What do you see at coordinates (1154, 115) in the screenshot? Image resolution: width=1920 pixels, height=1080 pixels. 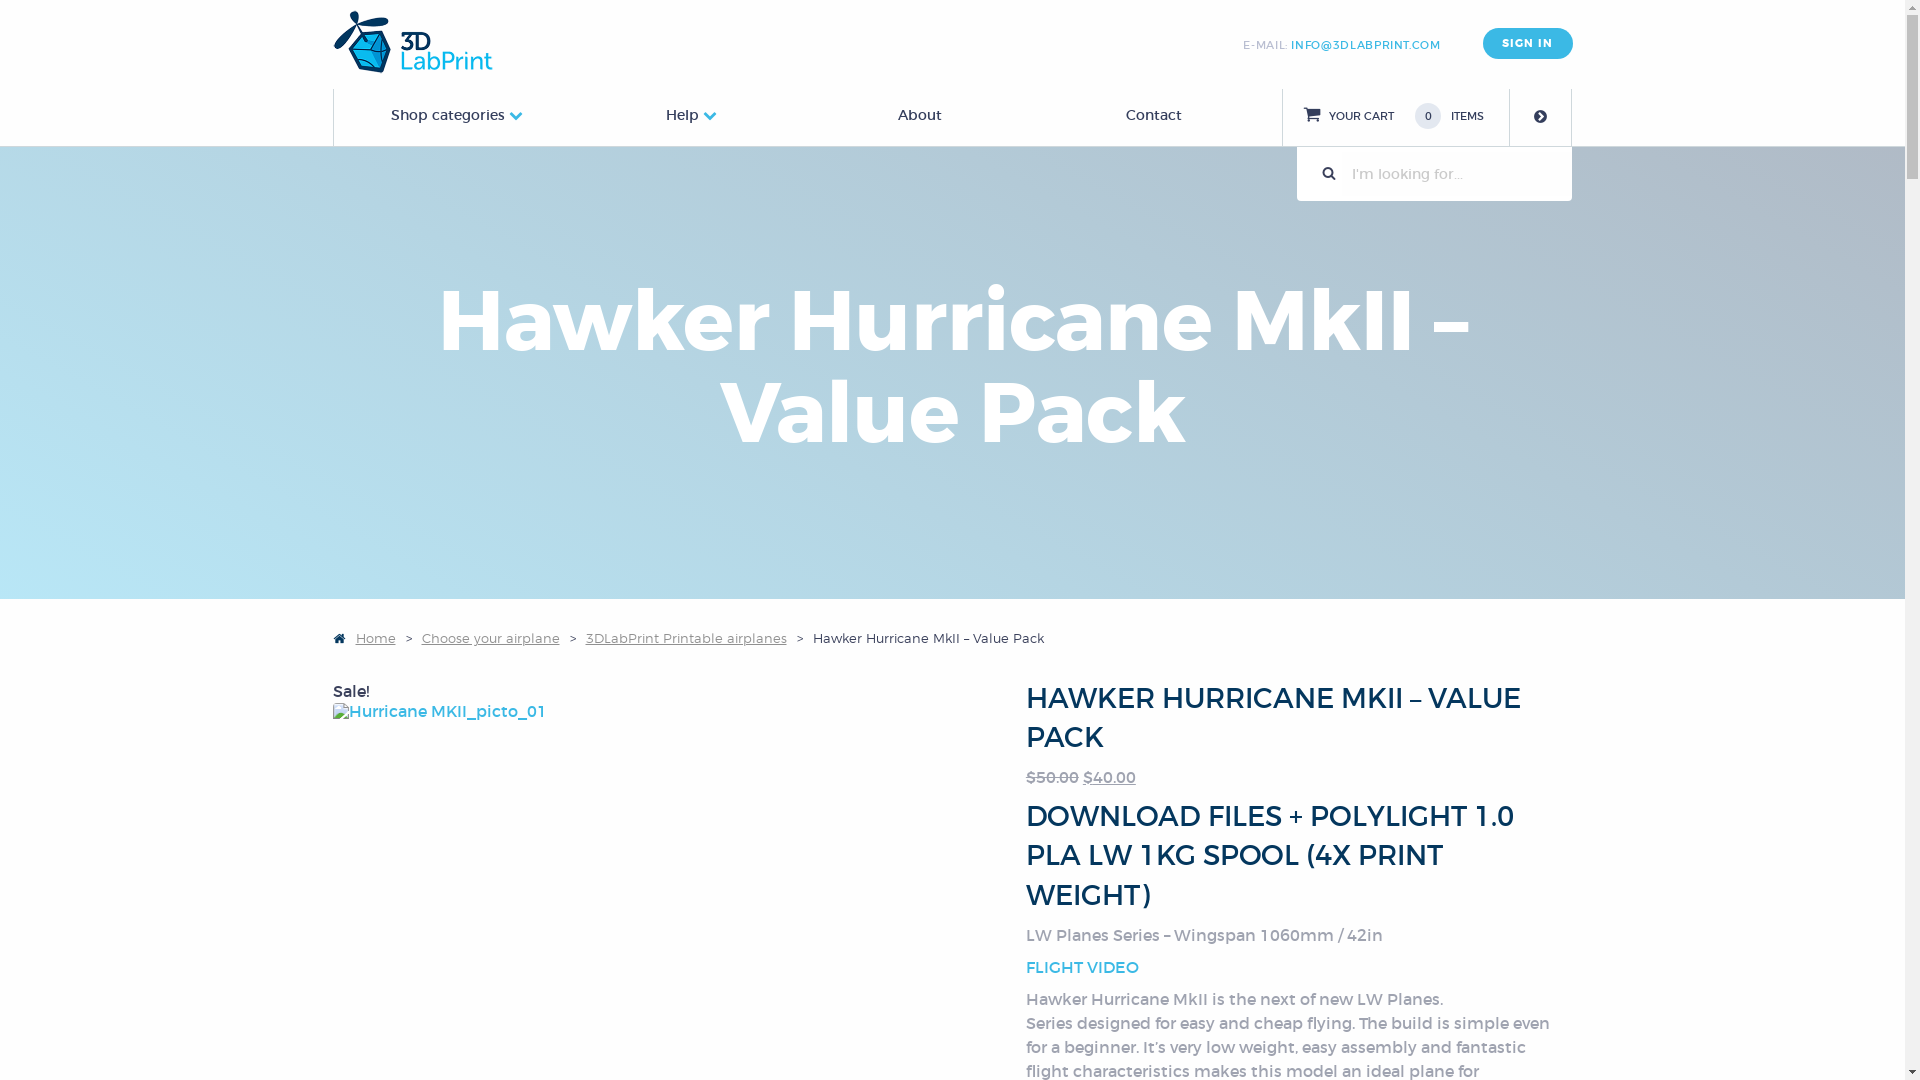 I see `Contact` at bounding box center [1154, 115].